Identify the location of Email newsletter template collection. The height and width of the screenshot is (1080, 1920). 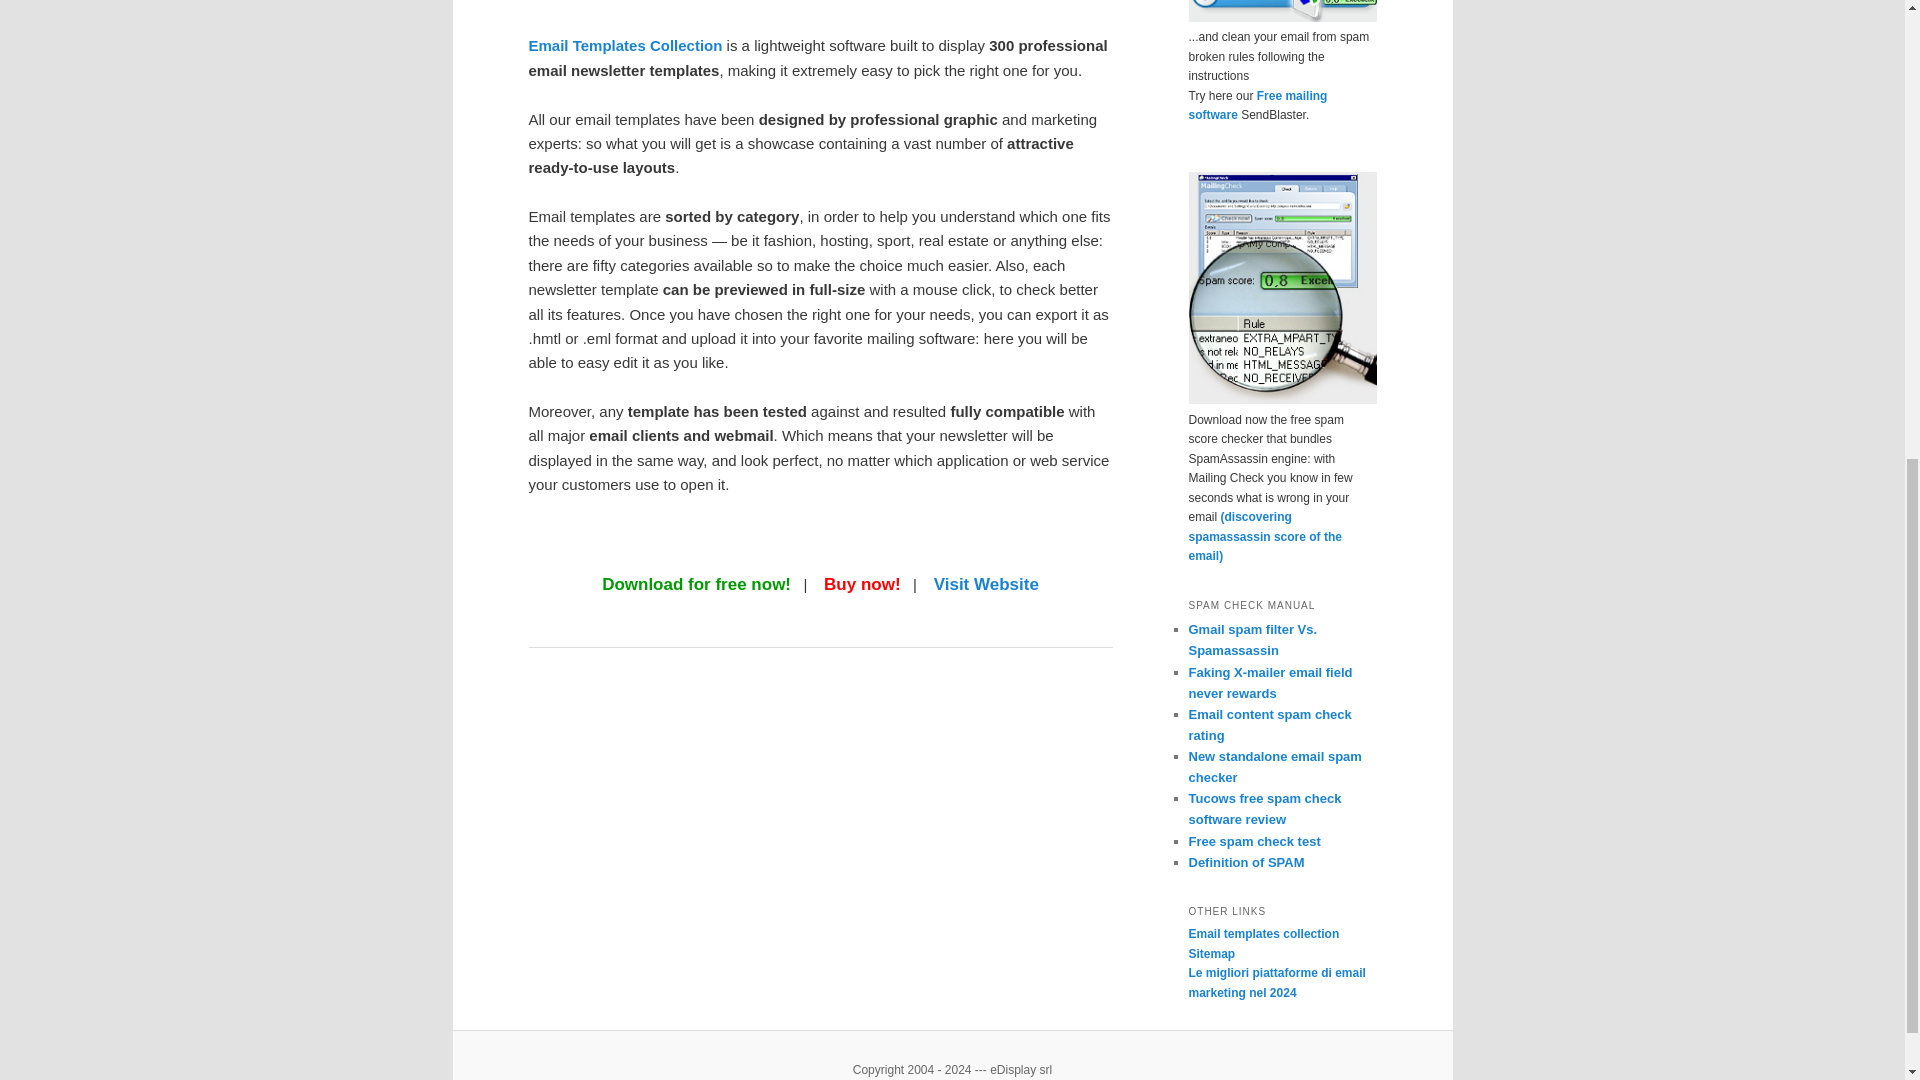
(986, 584).